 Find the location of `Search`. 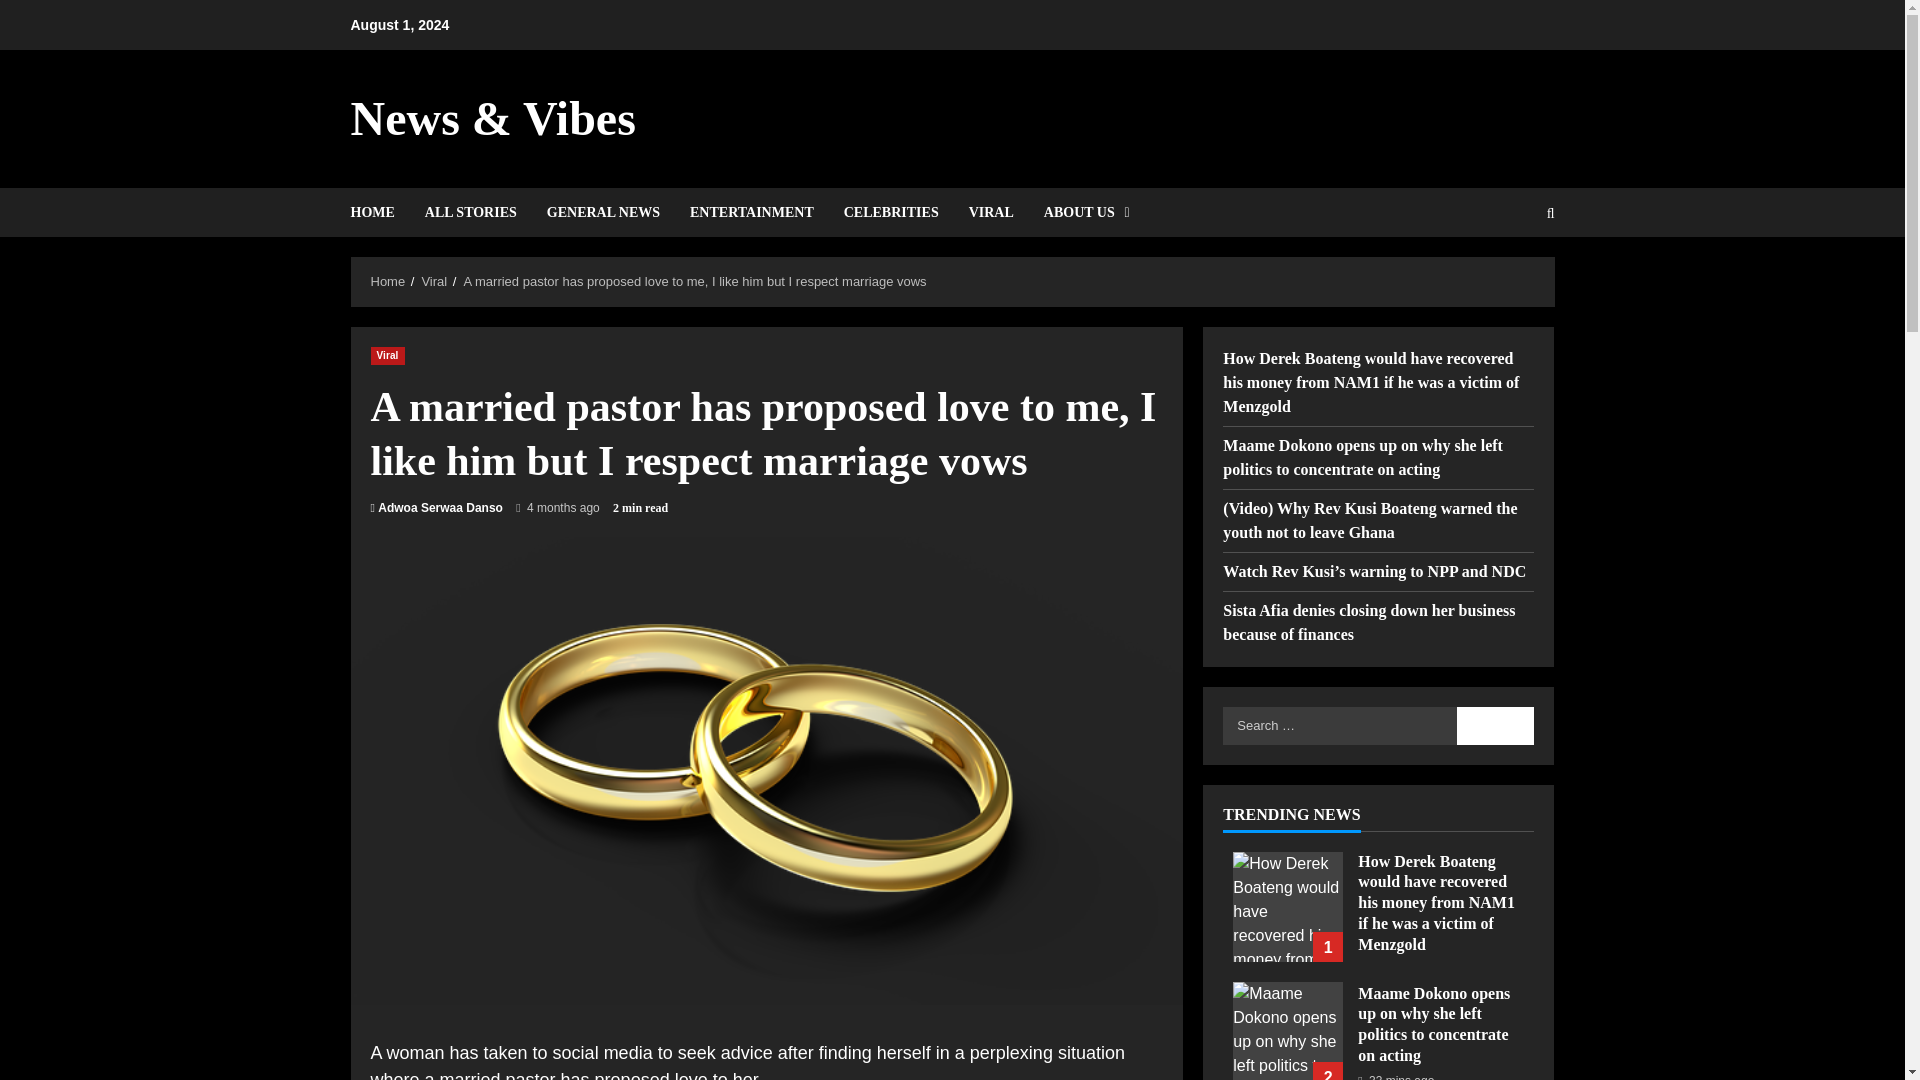

Search is located at coordinates (1502, 281).